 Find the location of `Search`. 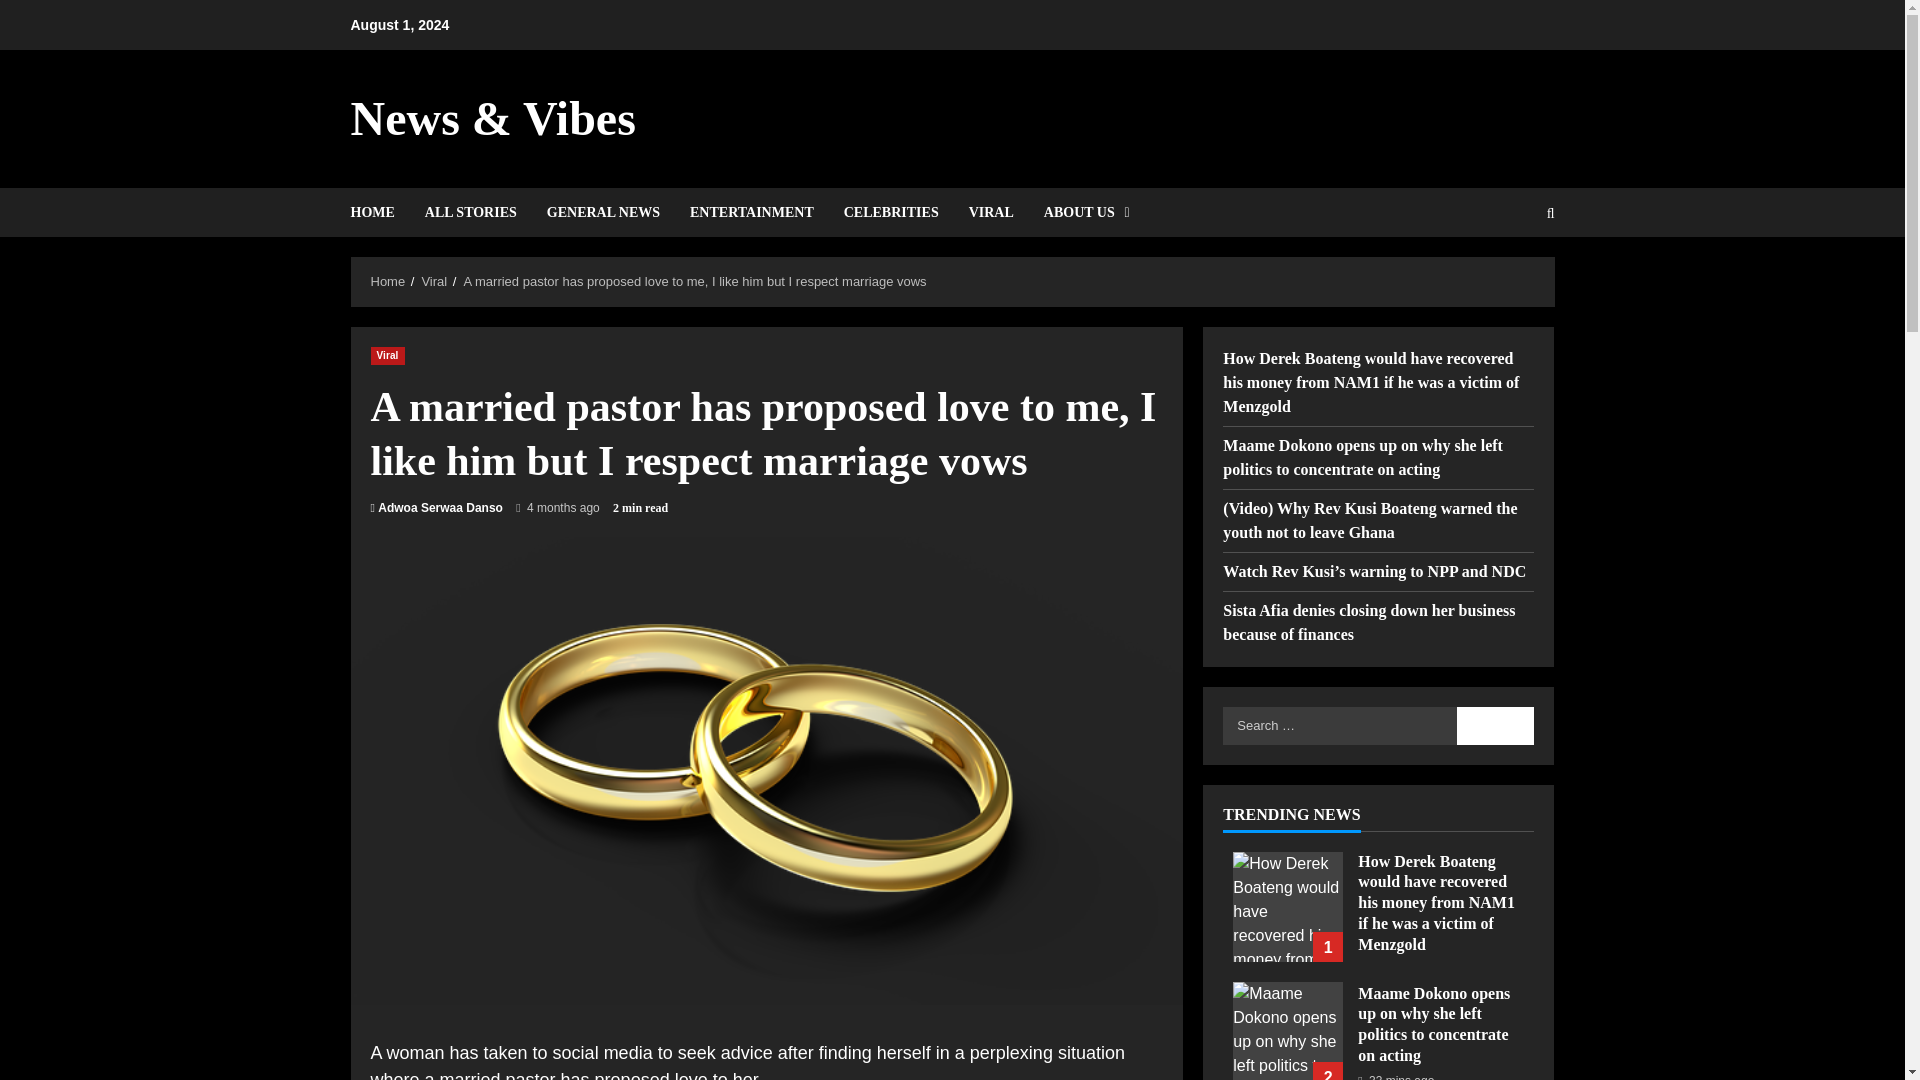

Search is located at coordinates (1502, 281).